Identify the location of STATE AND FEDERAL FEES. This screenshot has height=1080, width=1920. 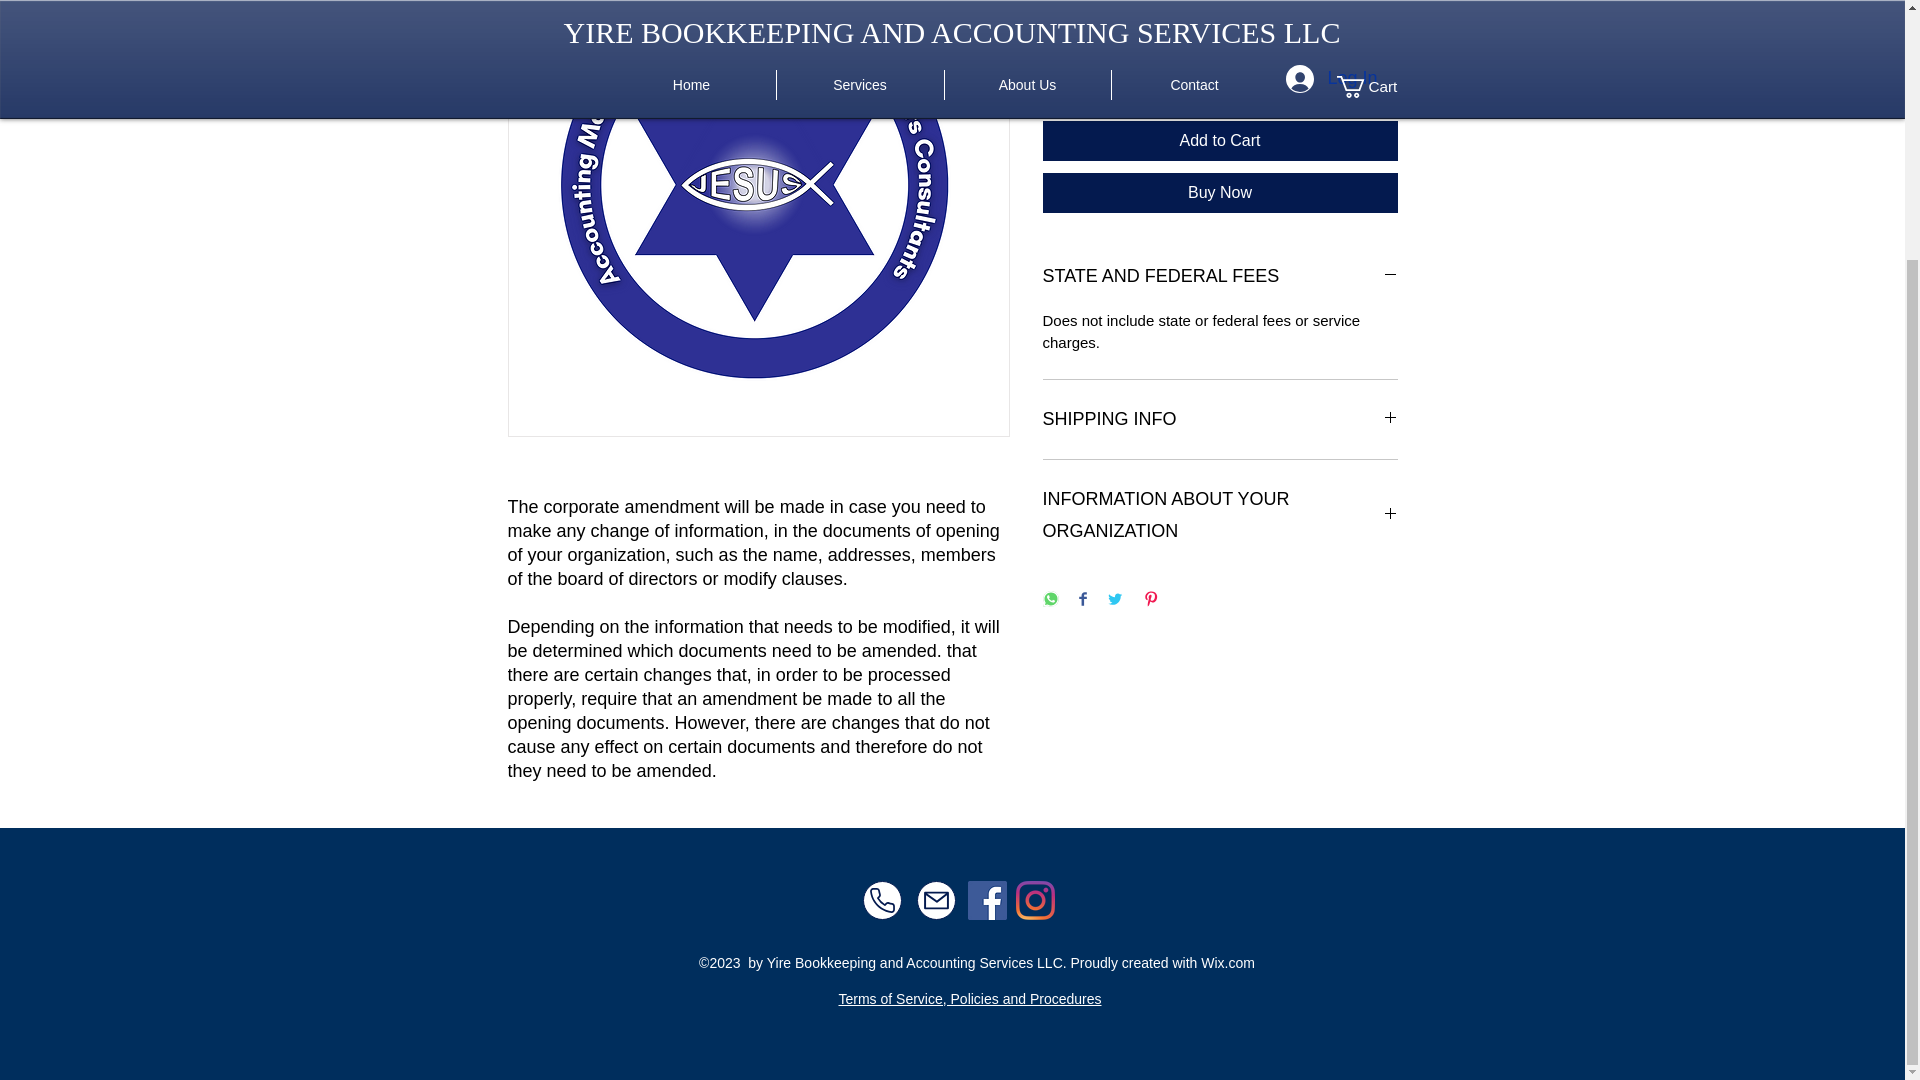
(1220, 276).